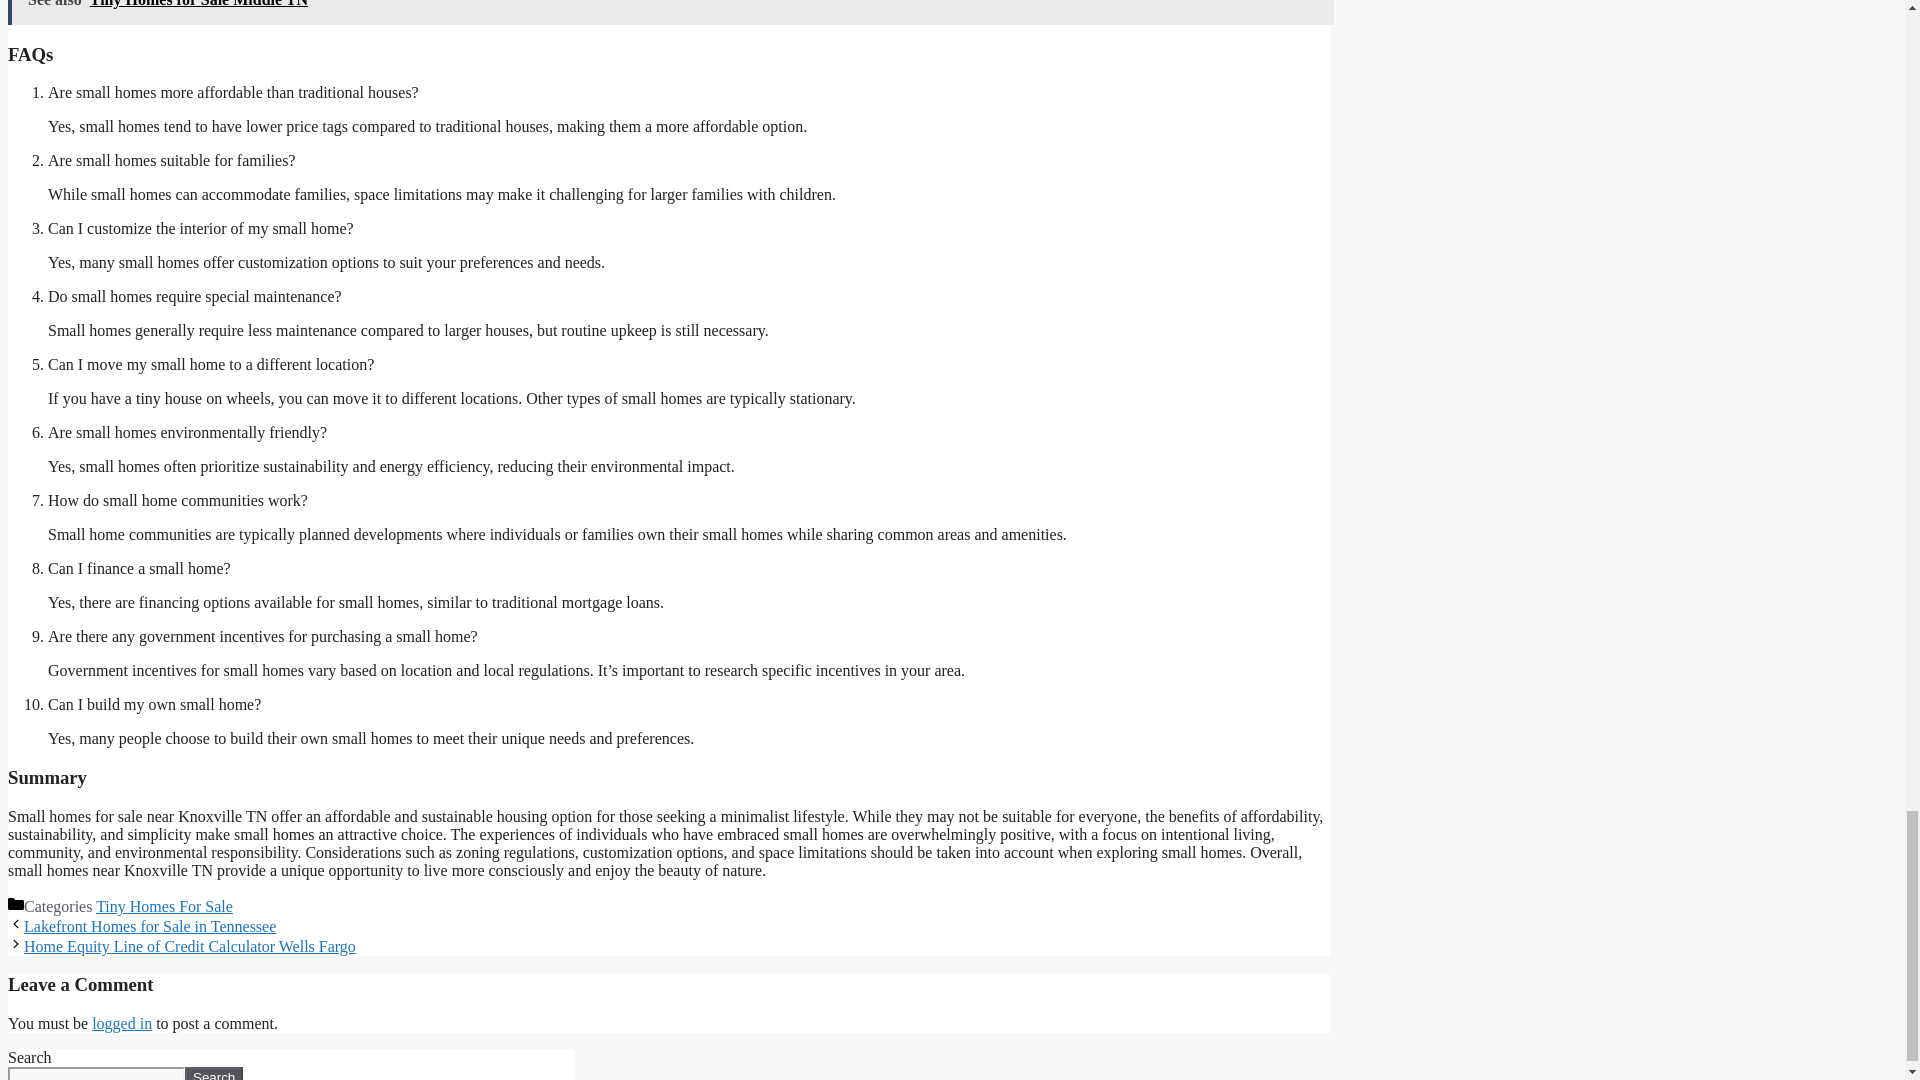 The width and height of the screenshot is (1920, 1080). Describe the element at coordinates (189, 946) in the screenshot. I see `Home Equity Line of Credit Calculator Wells Fargo` at that location.